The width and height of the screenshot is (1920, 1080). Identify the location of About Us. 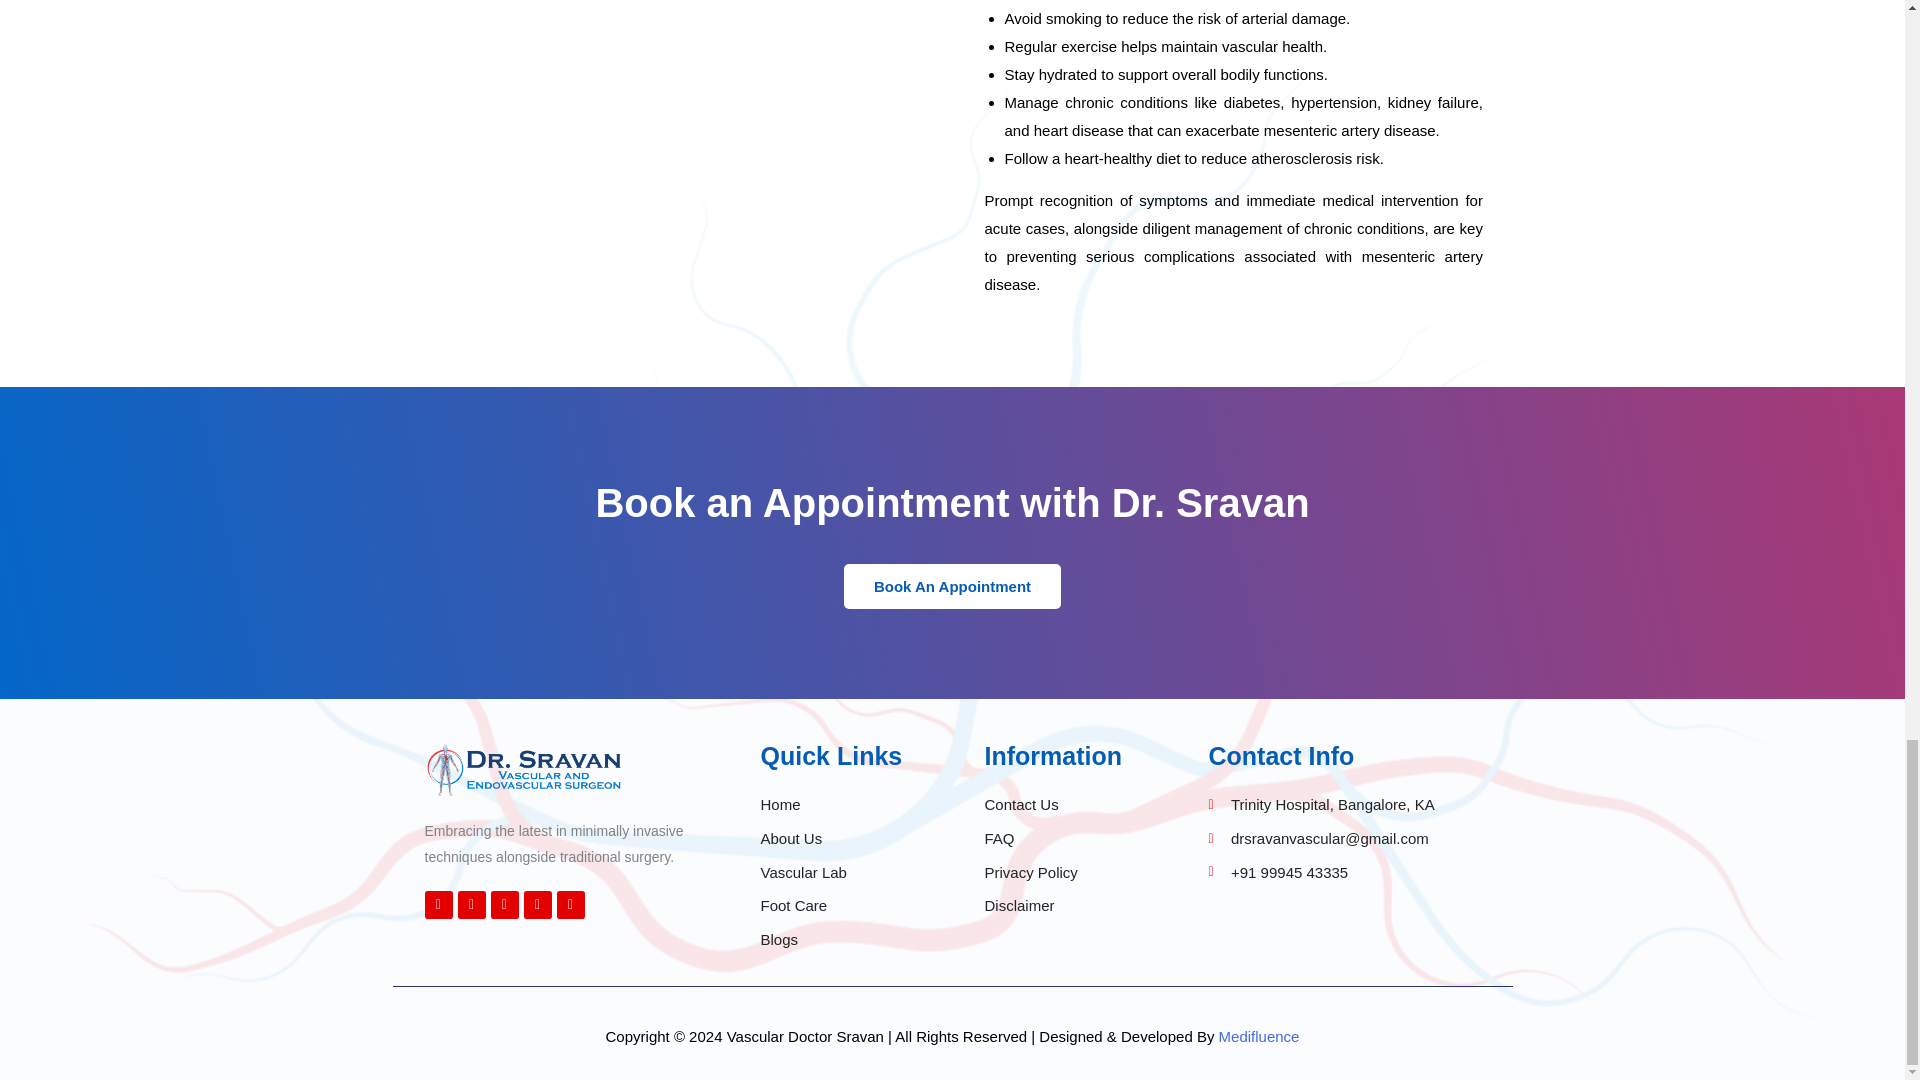
(840, 839).